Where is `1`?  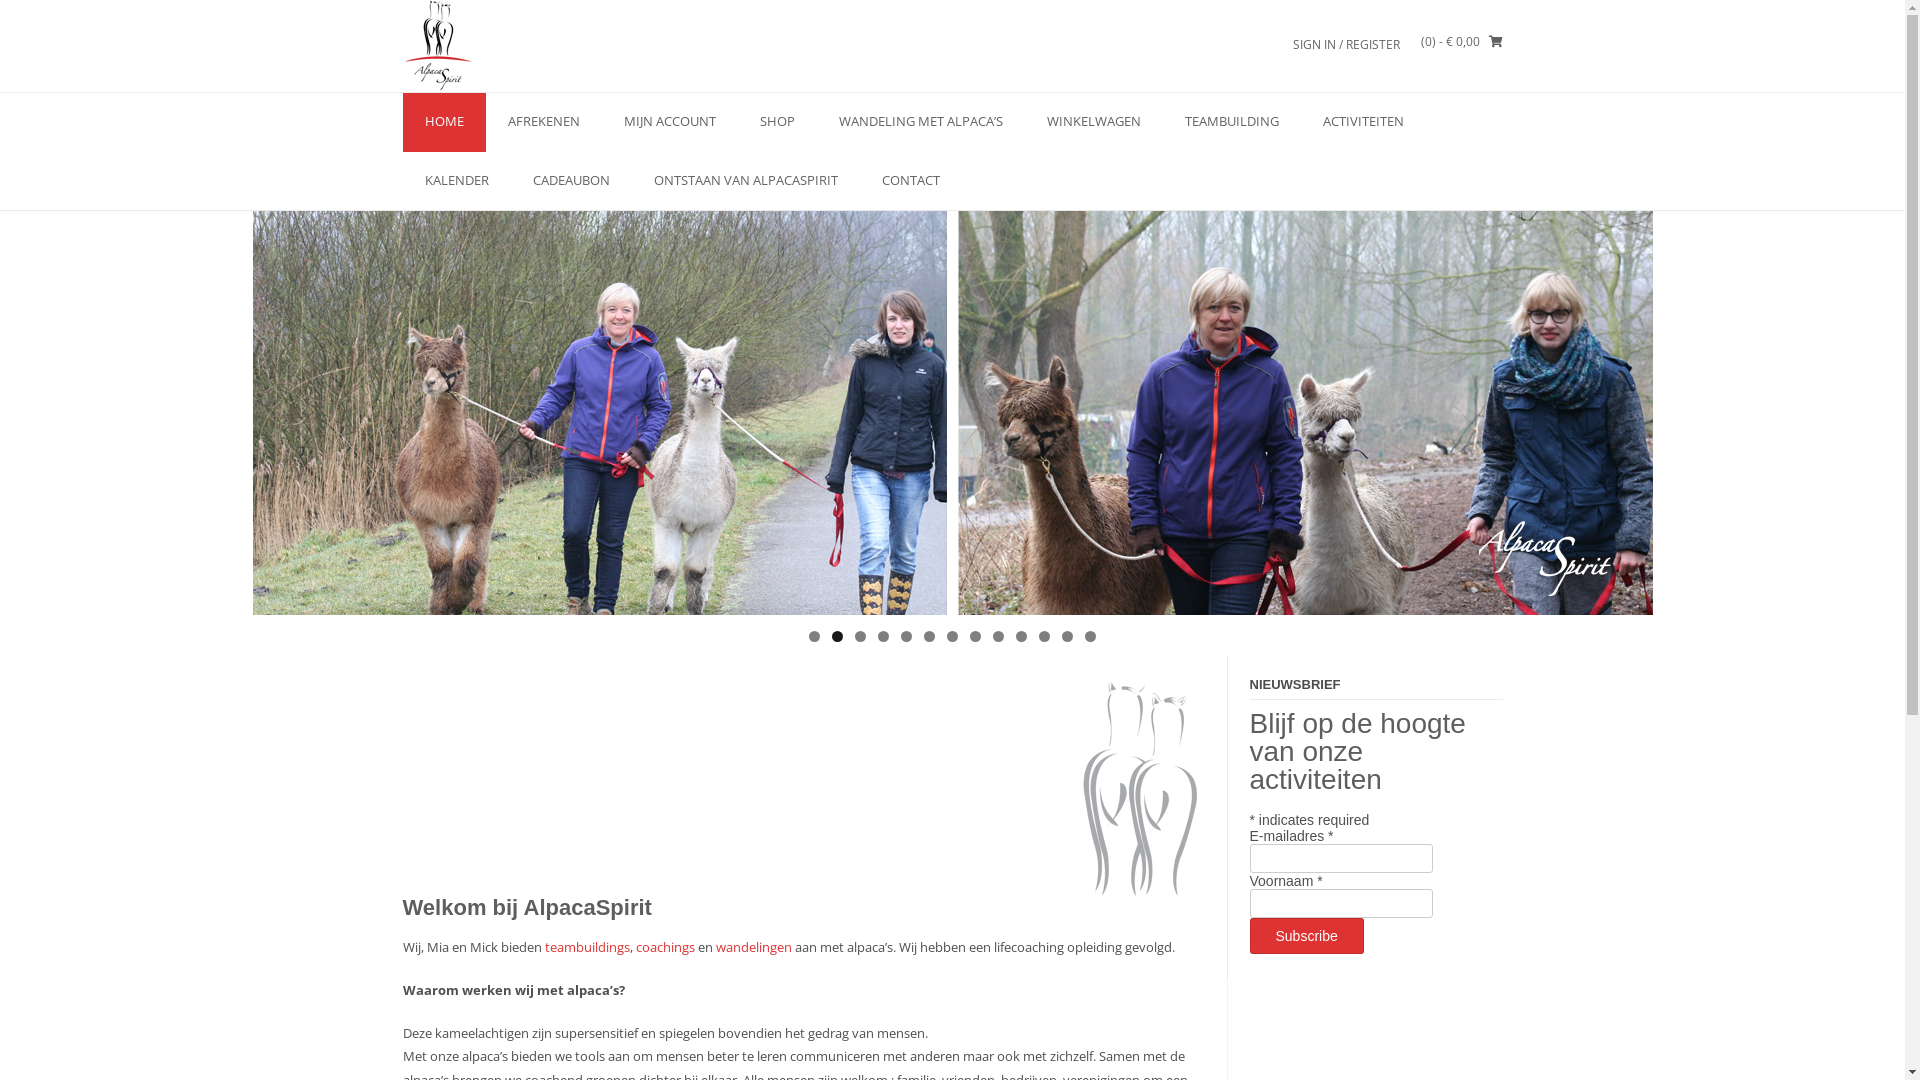
1 is located at coordinates (814, 636).